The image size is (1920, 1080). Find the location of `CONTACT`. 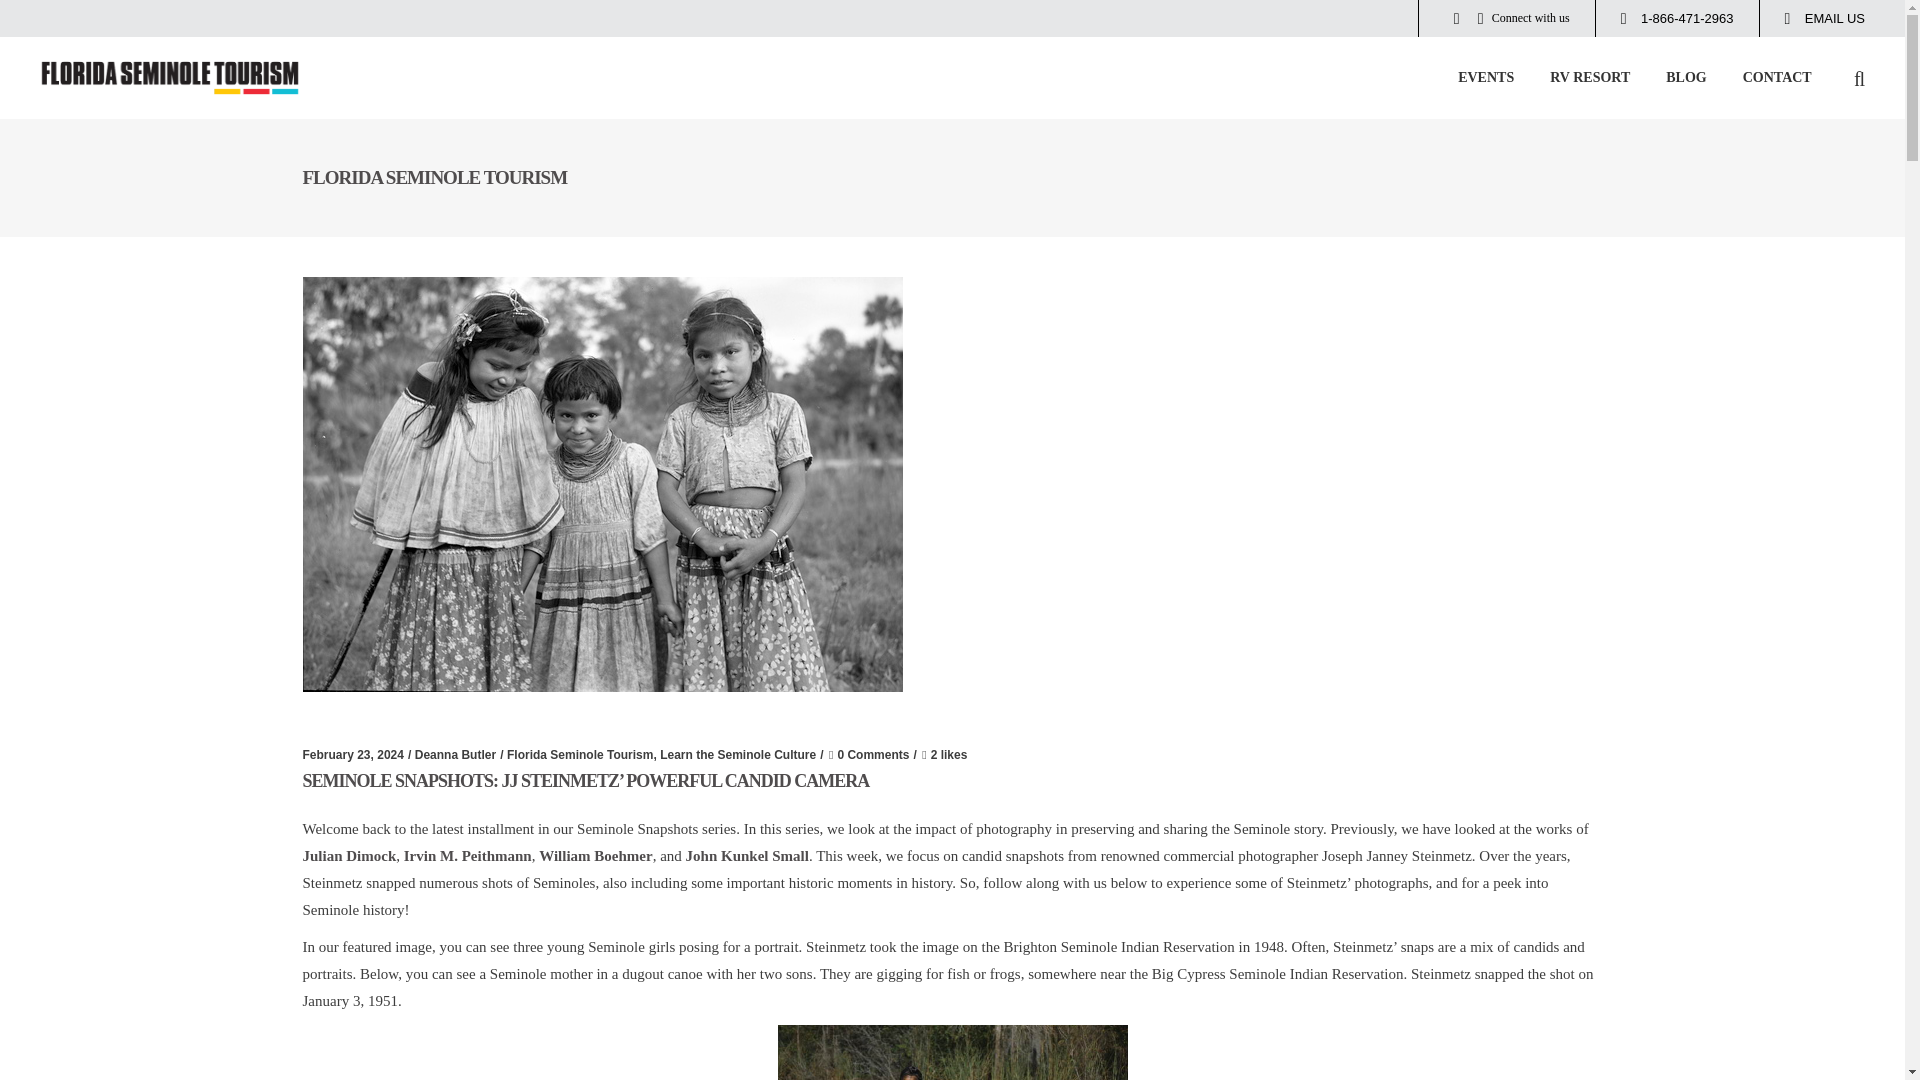

CONTACT is located at coordinates (1776, 77).